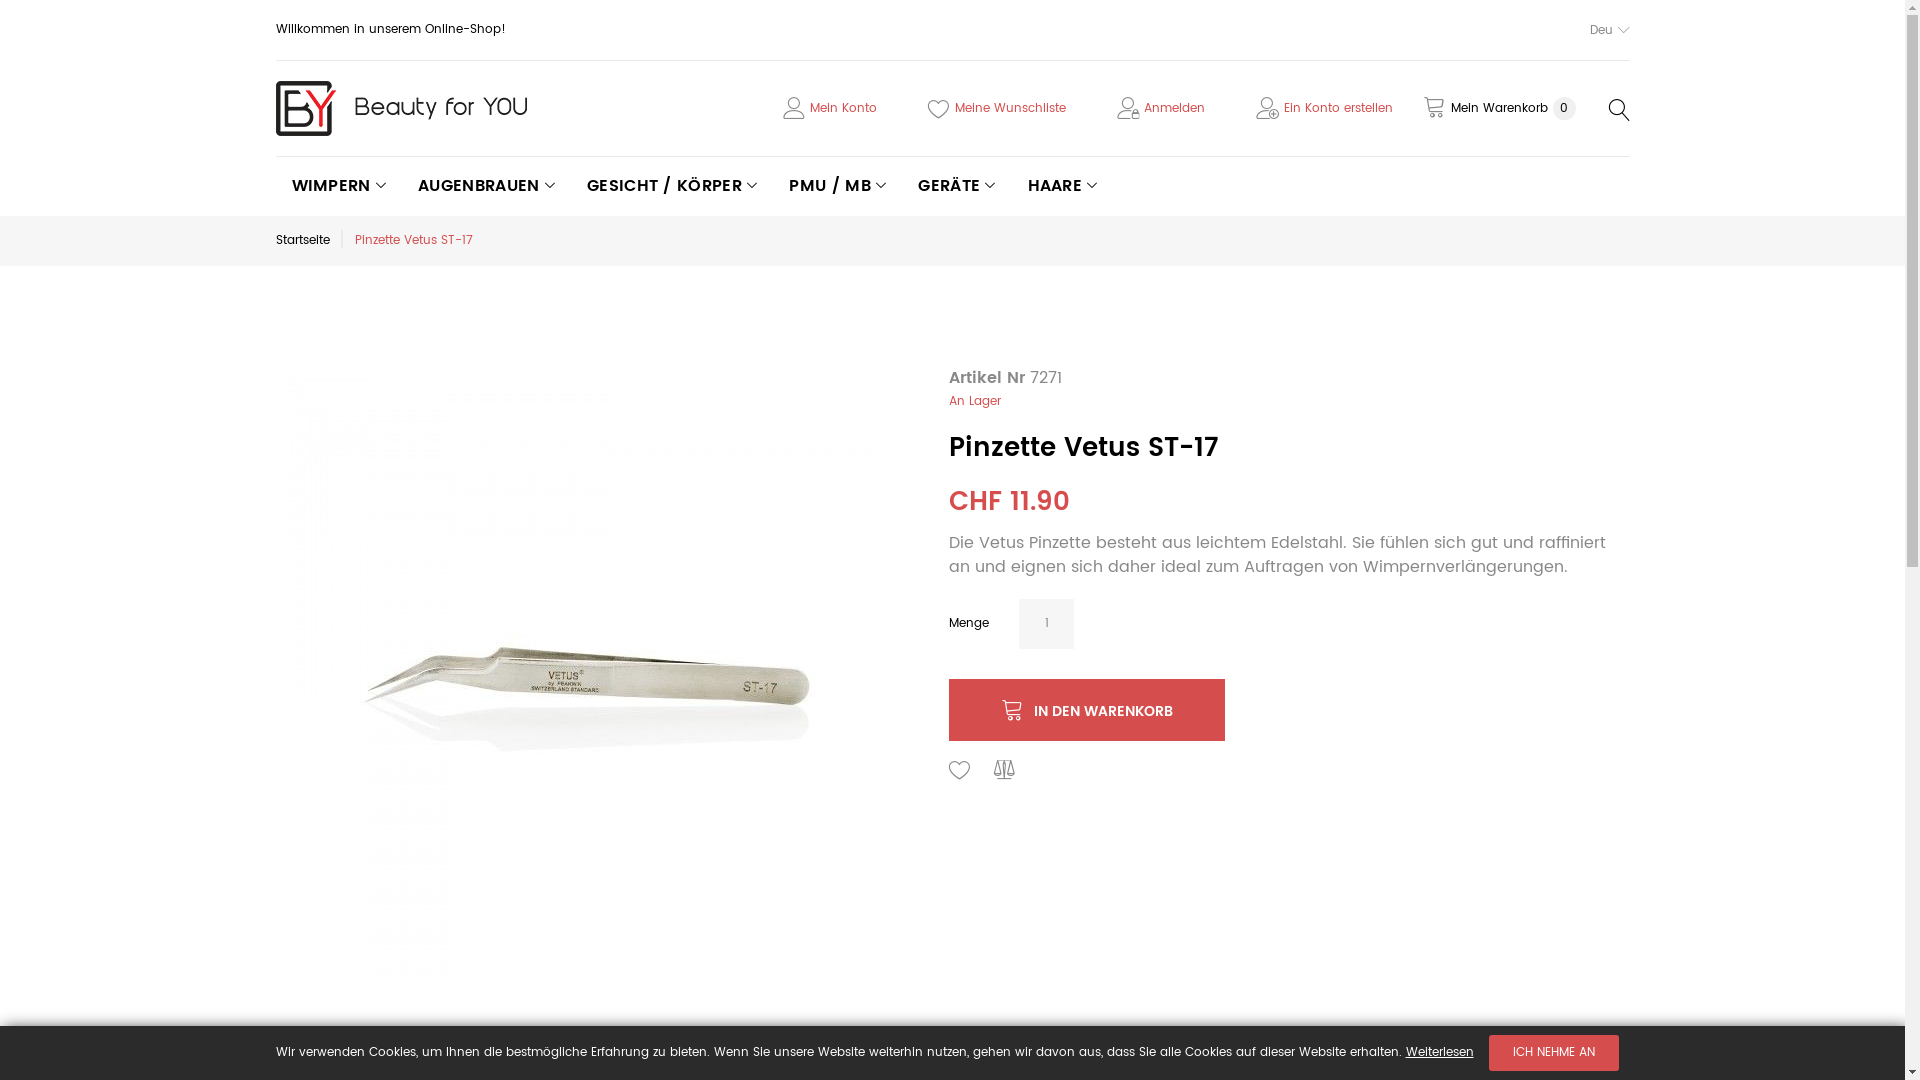  I want to click on Mein Konto, so click(844, 108).